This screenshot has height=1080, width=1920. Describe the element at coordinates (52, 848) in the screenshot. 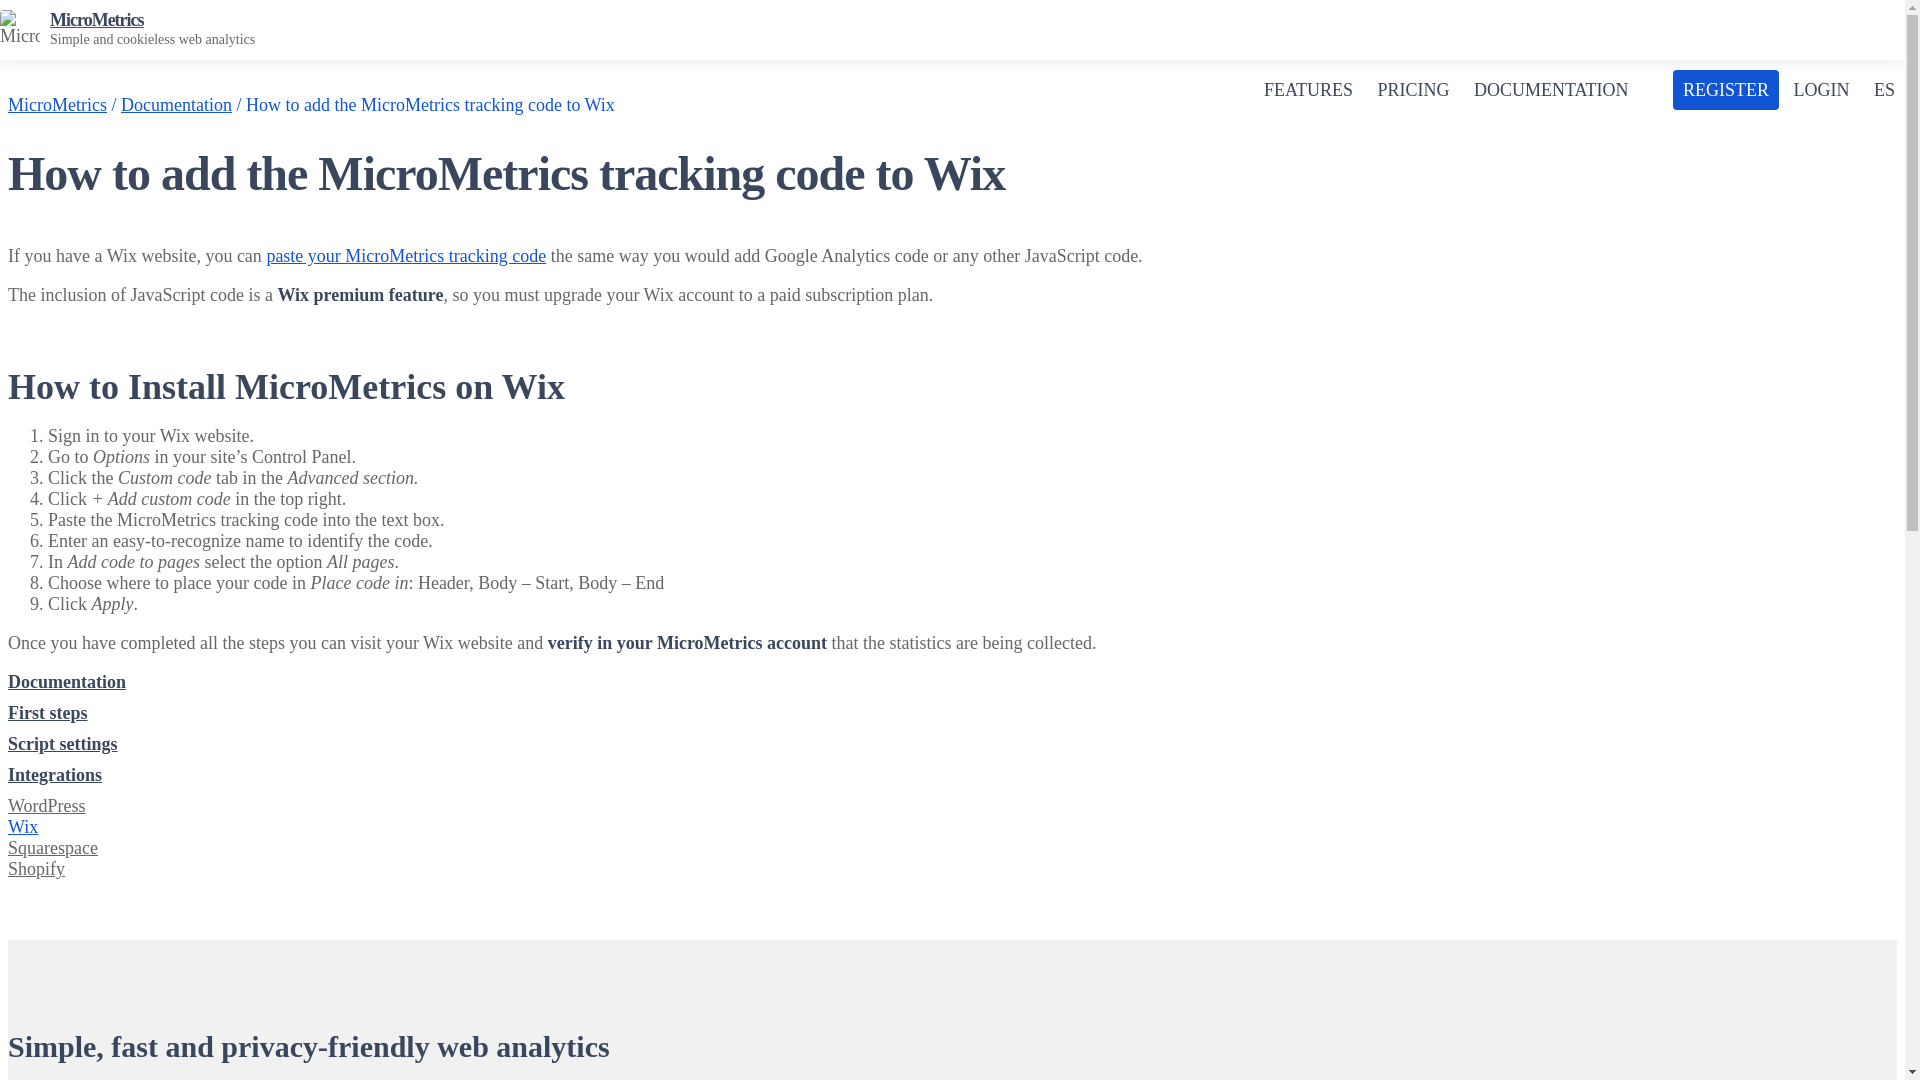

I see `Squarespace` at that location.